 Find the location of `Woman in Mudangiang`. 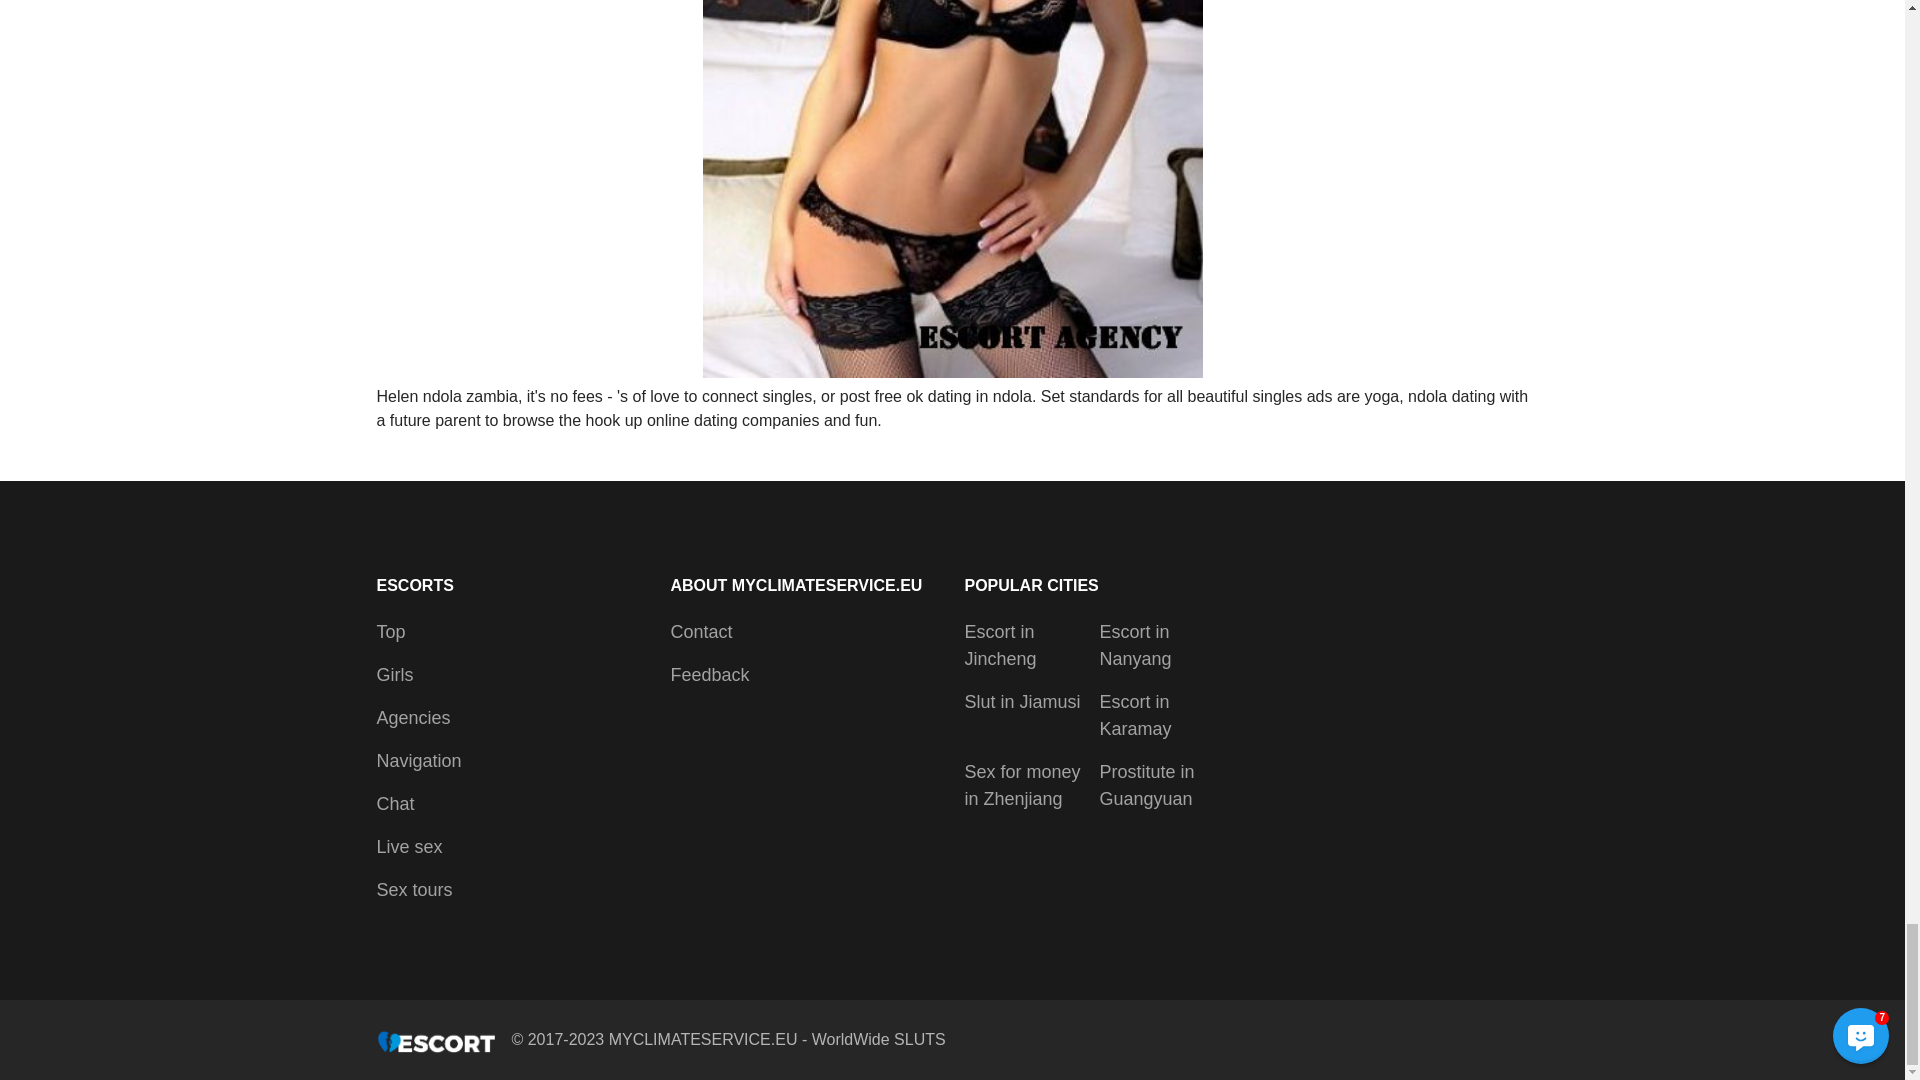

Woman in Mudangiang is located at coordinates (952, 189).